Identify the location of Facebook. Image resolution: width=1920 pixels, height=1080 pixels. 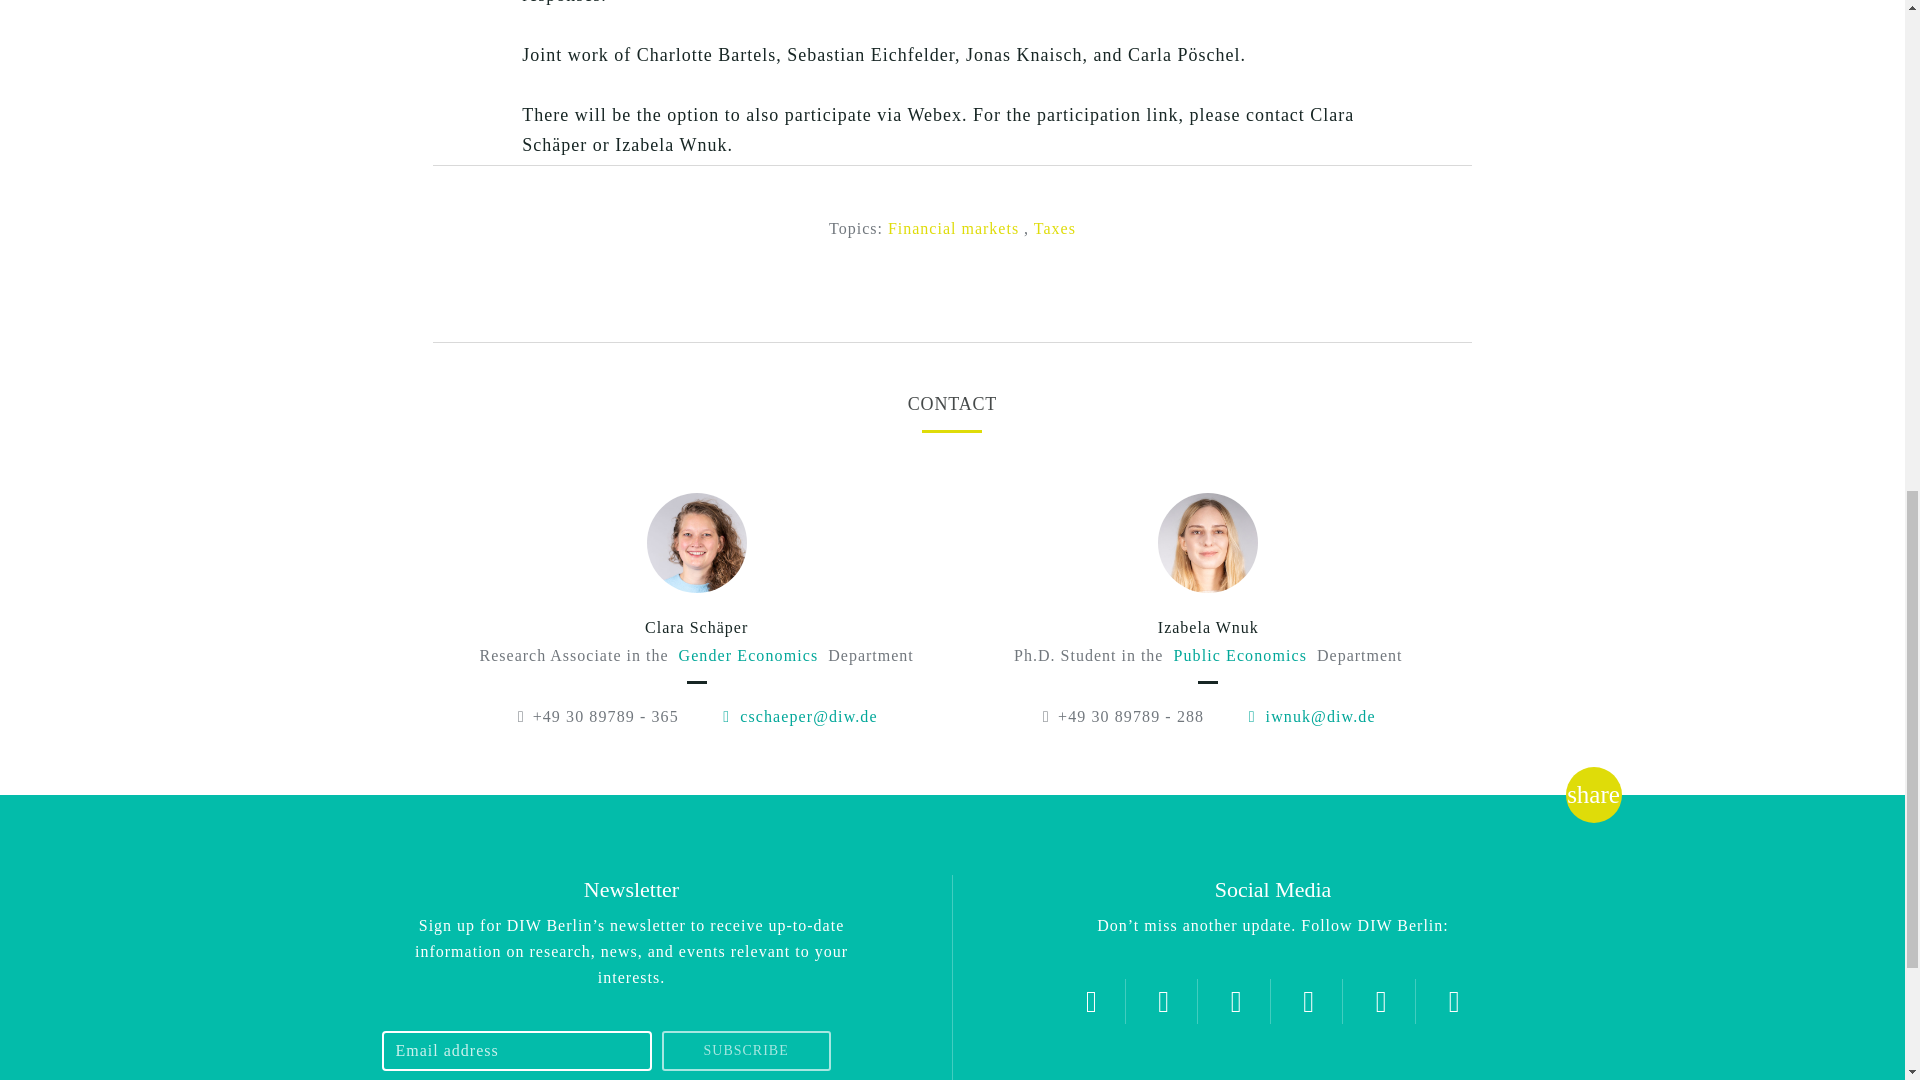
(1236, 1000).